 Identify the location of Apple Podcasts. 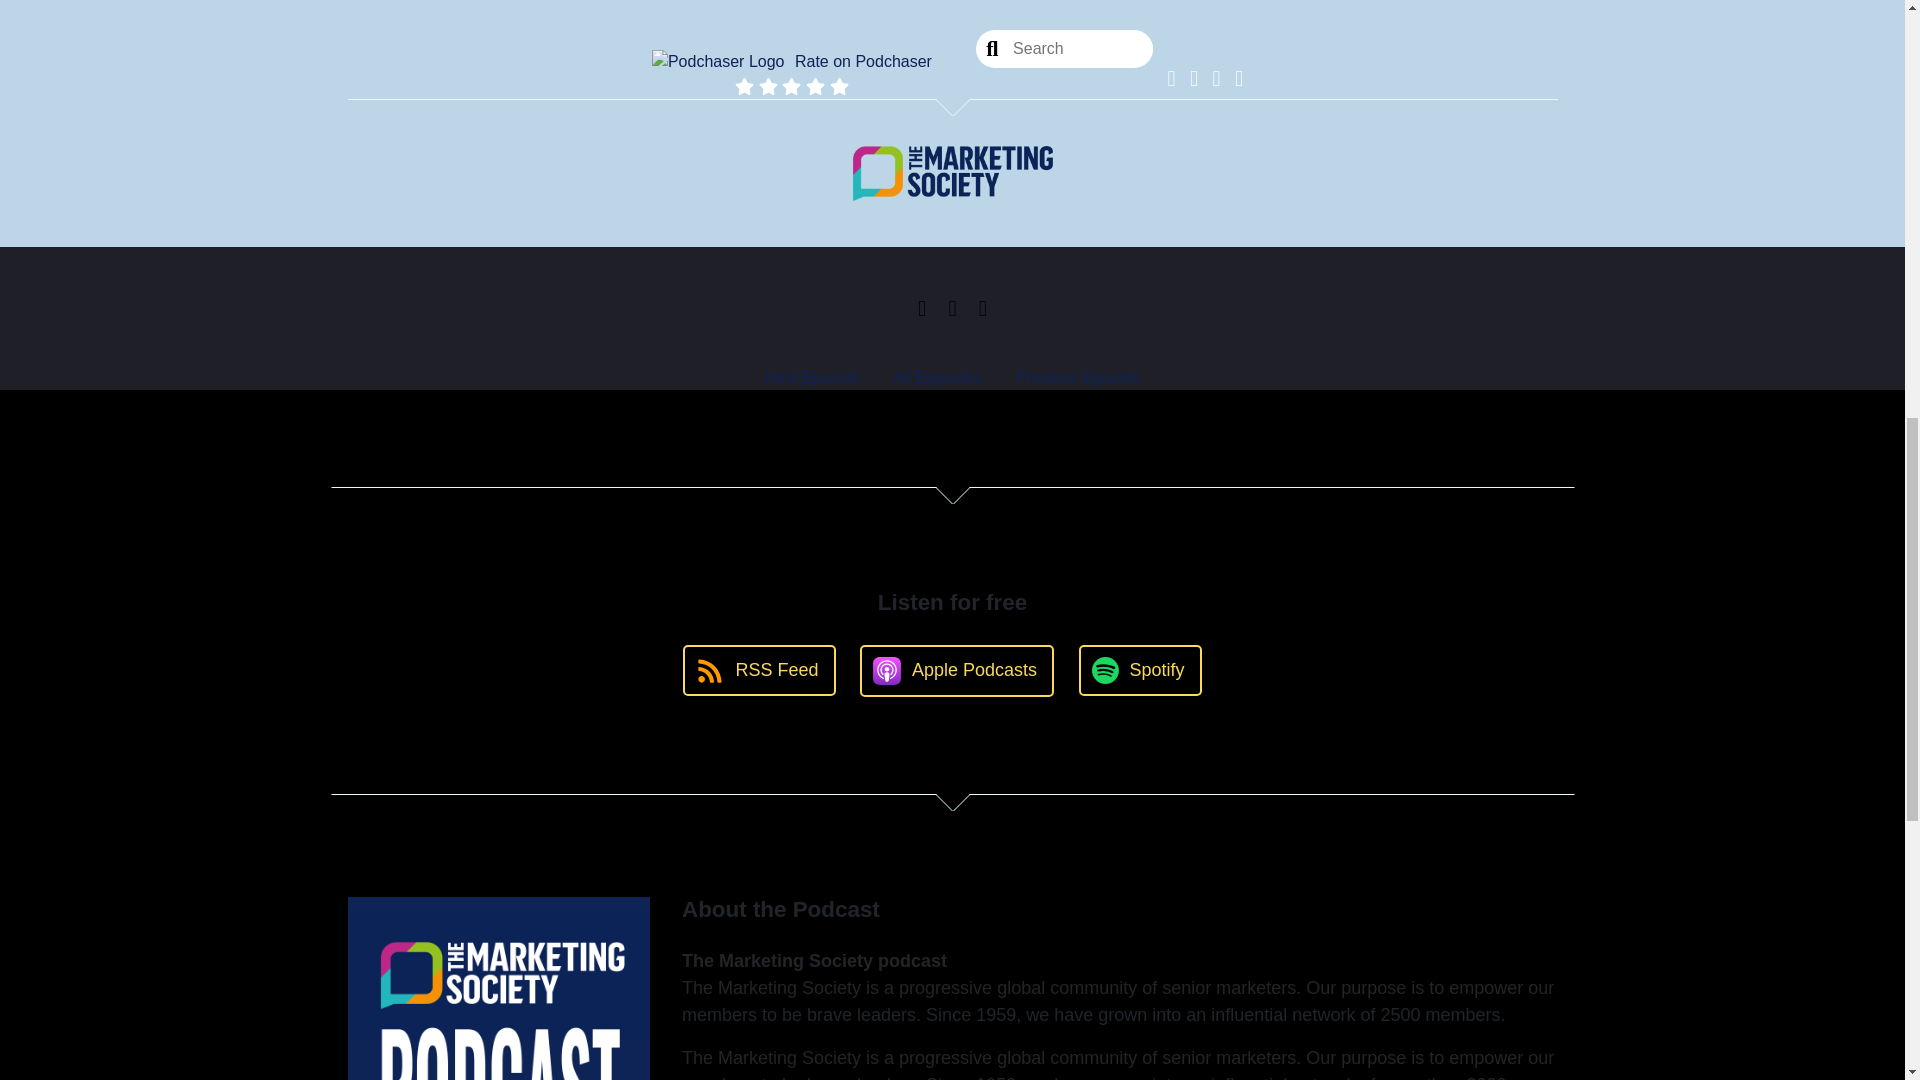
(957, 670).